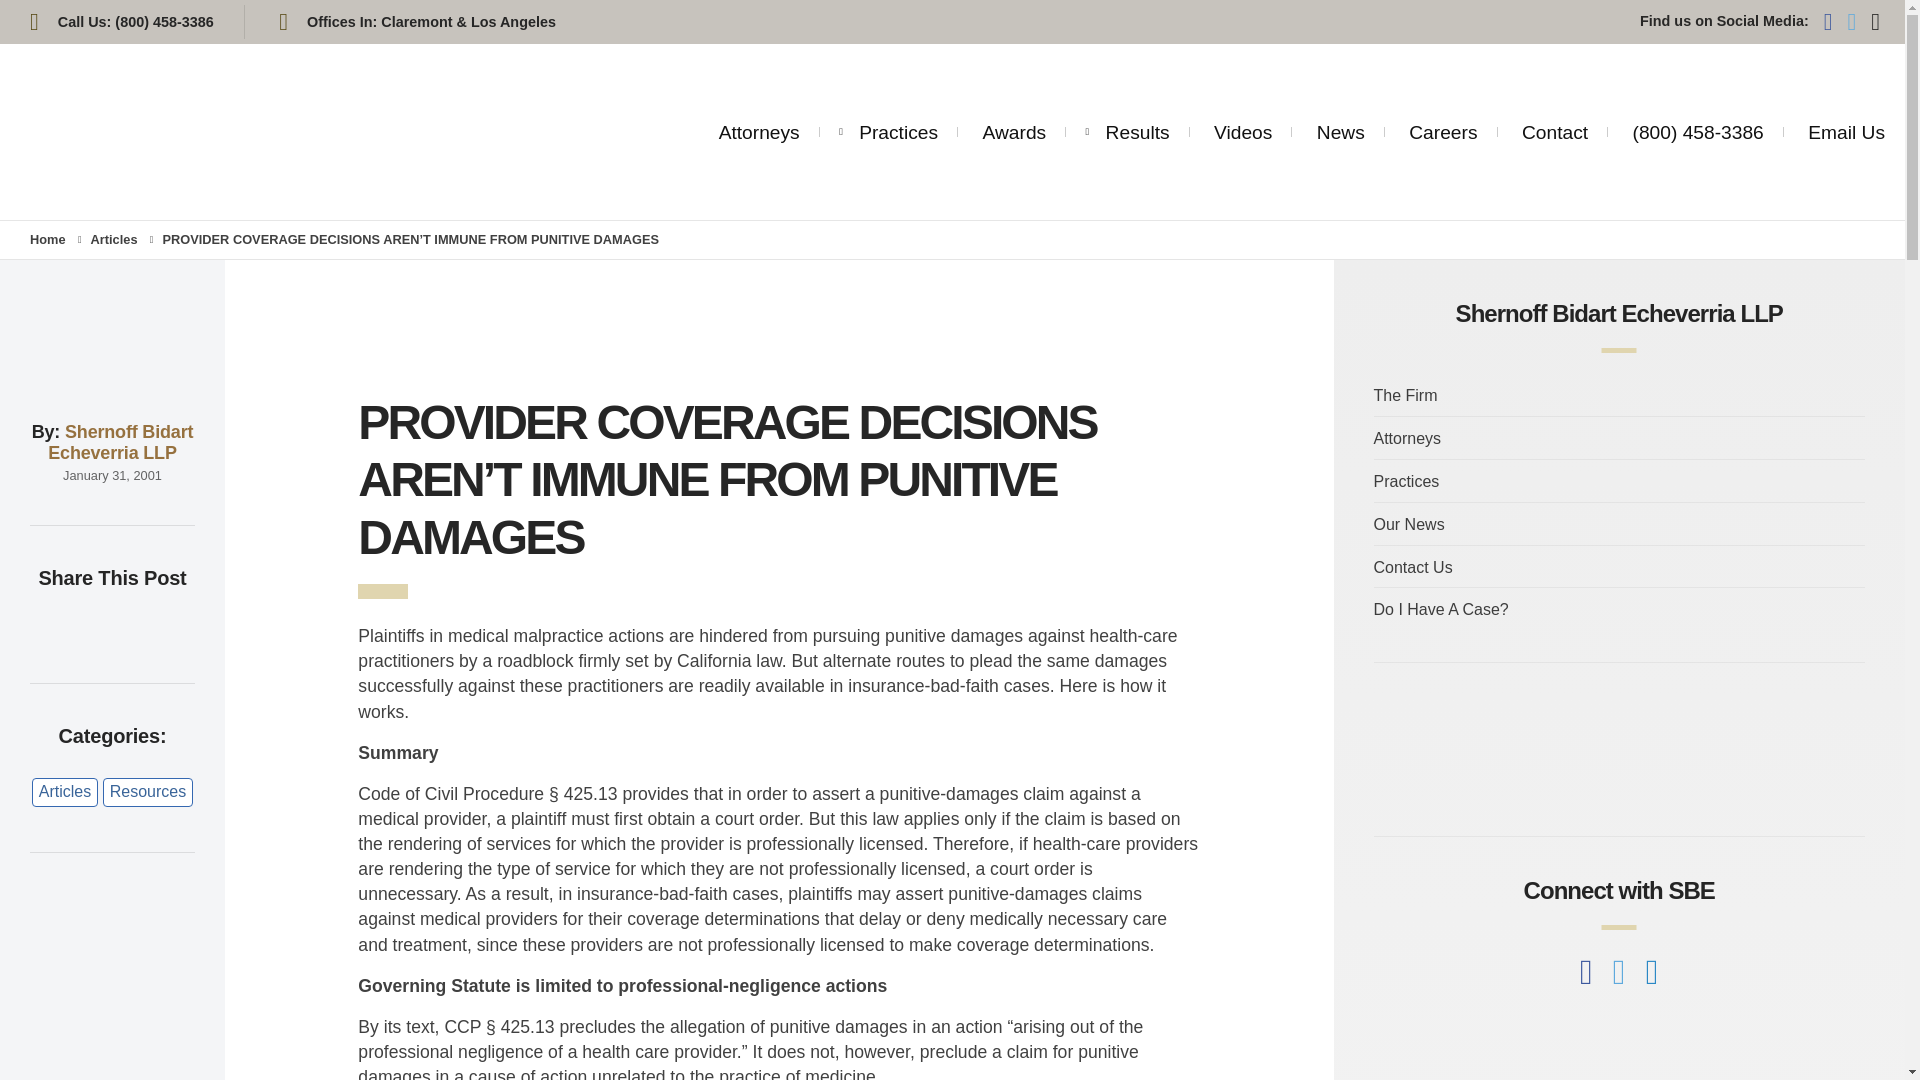 This screenshot has height=1080, width=1920. Describe the element at coordinates (1846, 132) in the screenshot. I see `Email Us` at that location.